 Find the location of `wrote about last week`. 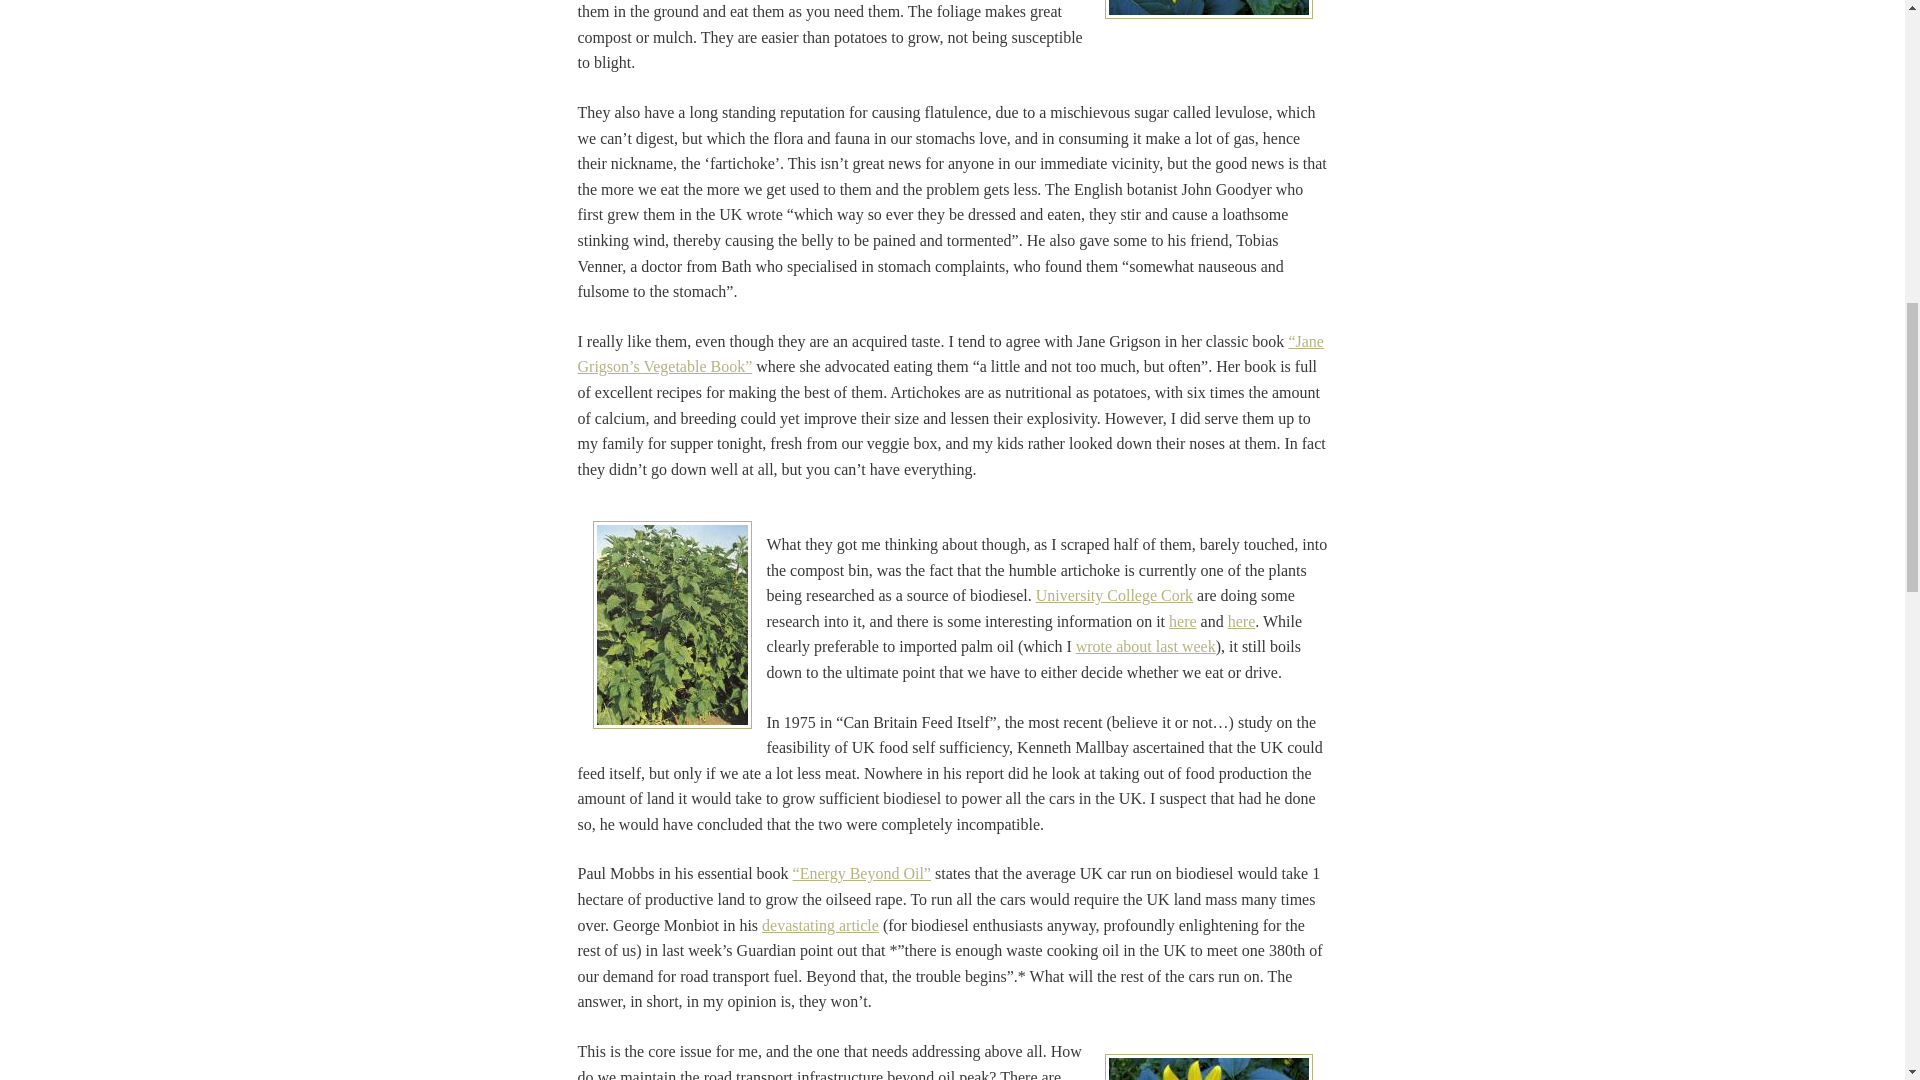

wrote about last week is located at coordinates (1145, 646).